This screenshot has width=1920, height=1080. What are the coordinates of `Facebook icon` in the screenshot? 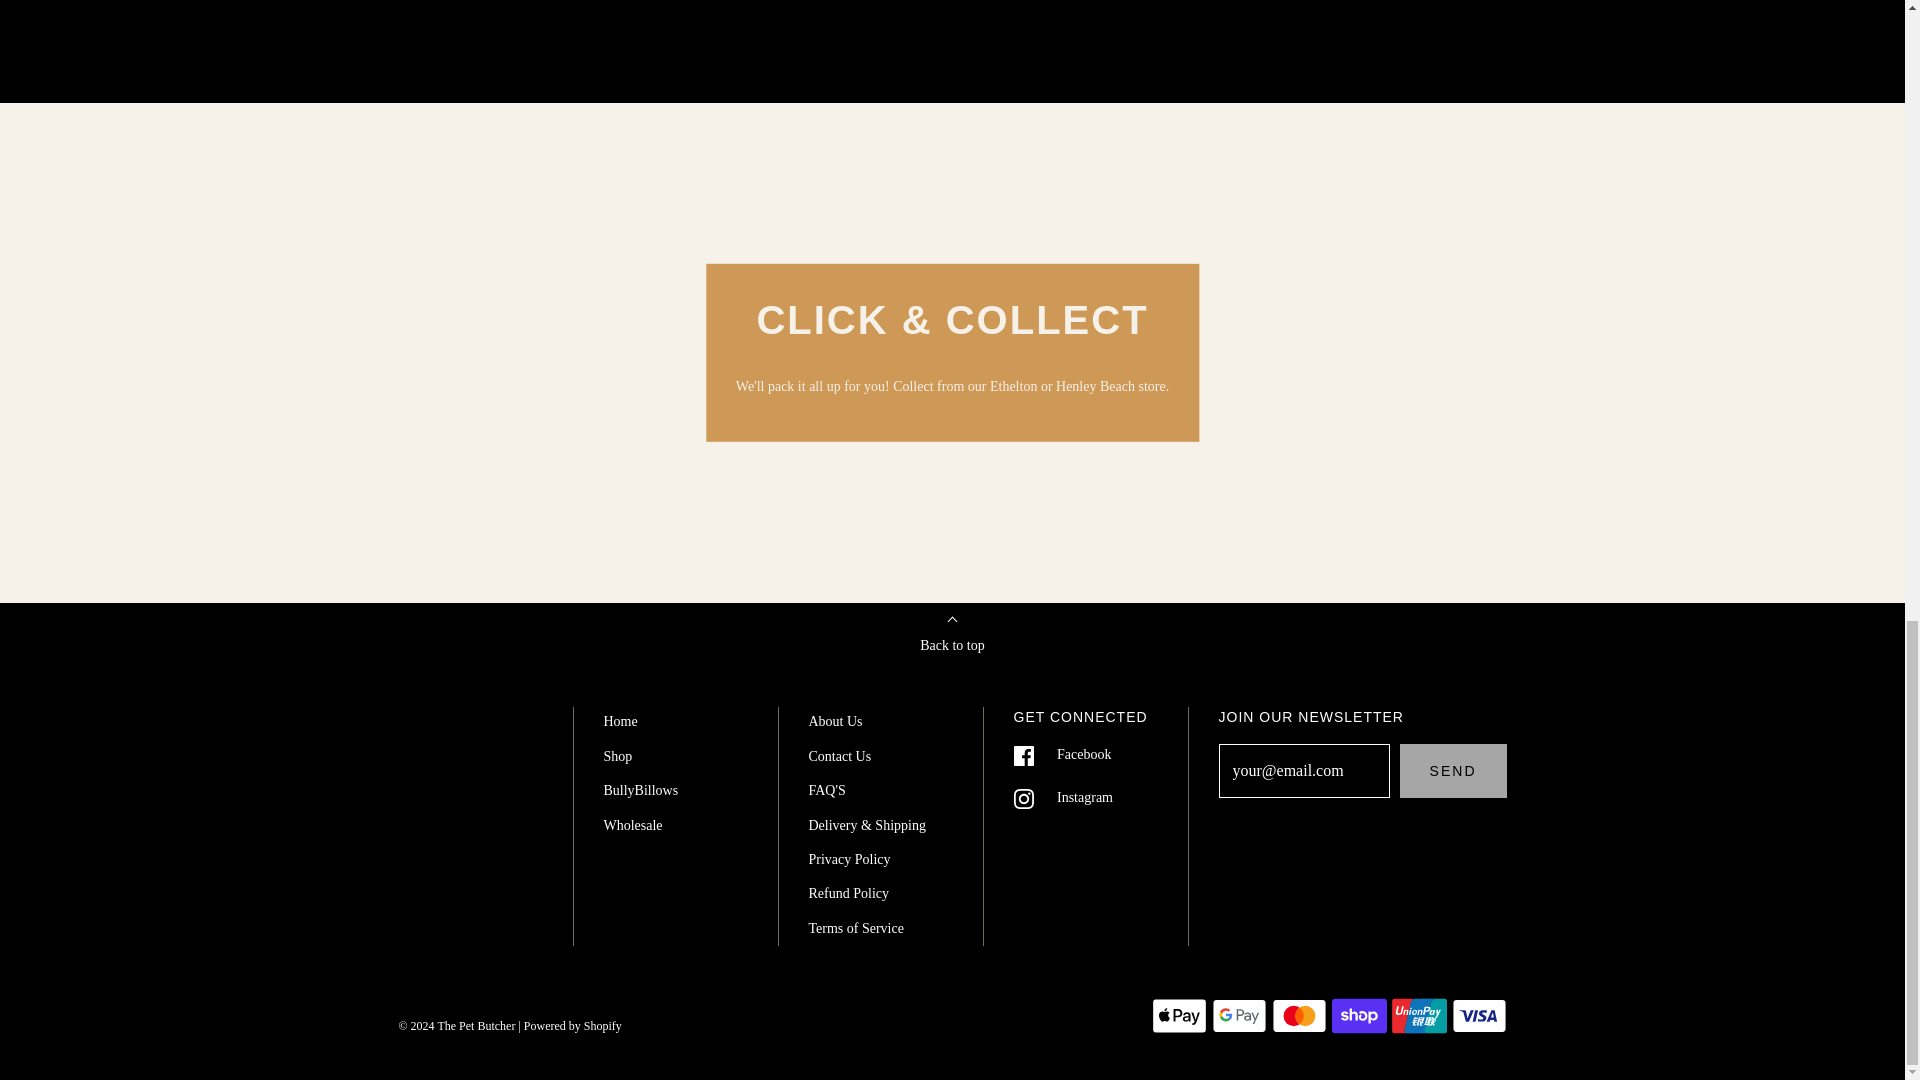 It's located at (1024, 756).